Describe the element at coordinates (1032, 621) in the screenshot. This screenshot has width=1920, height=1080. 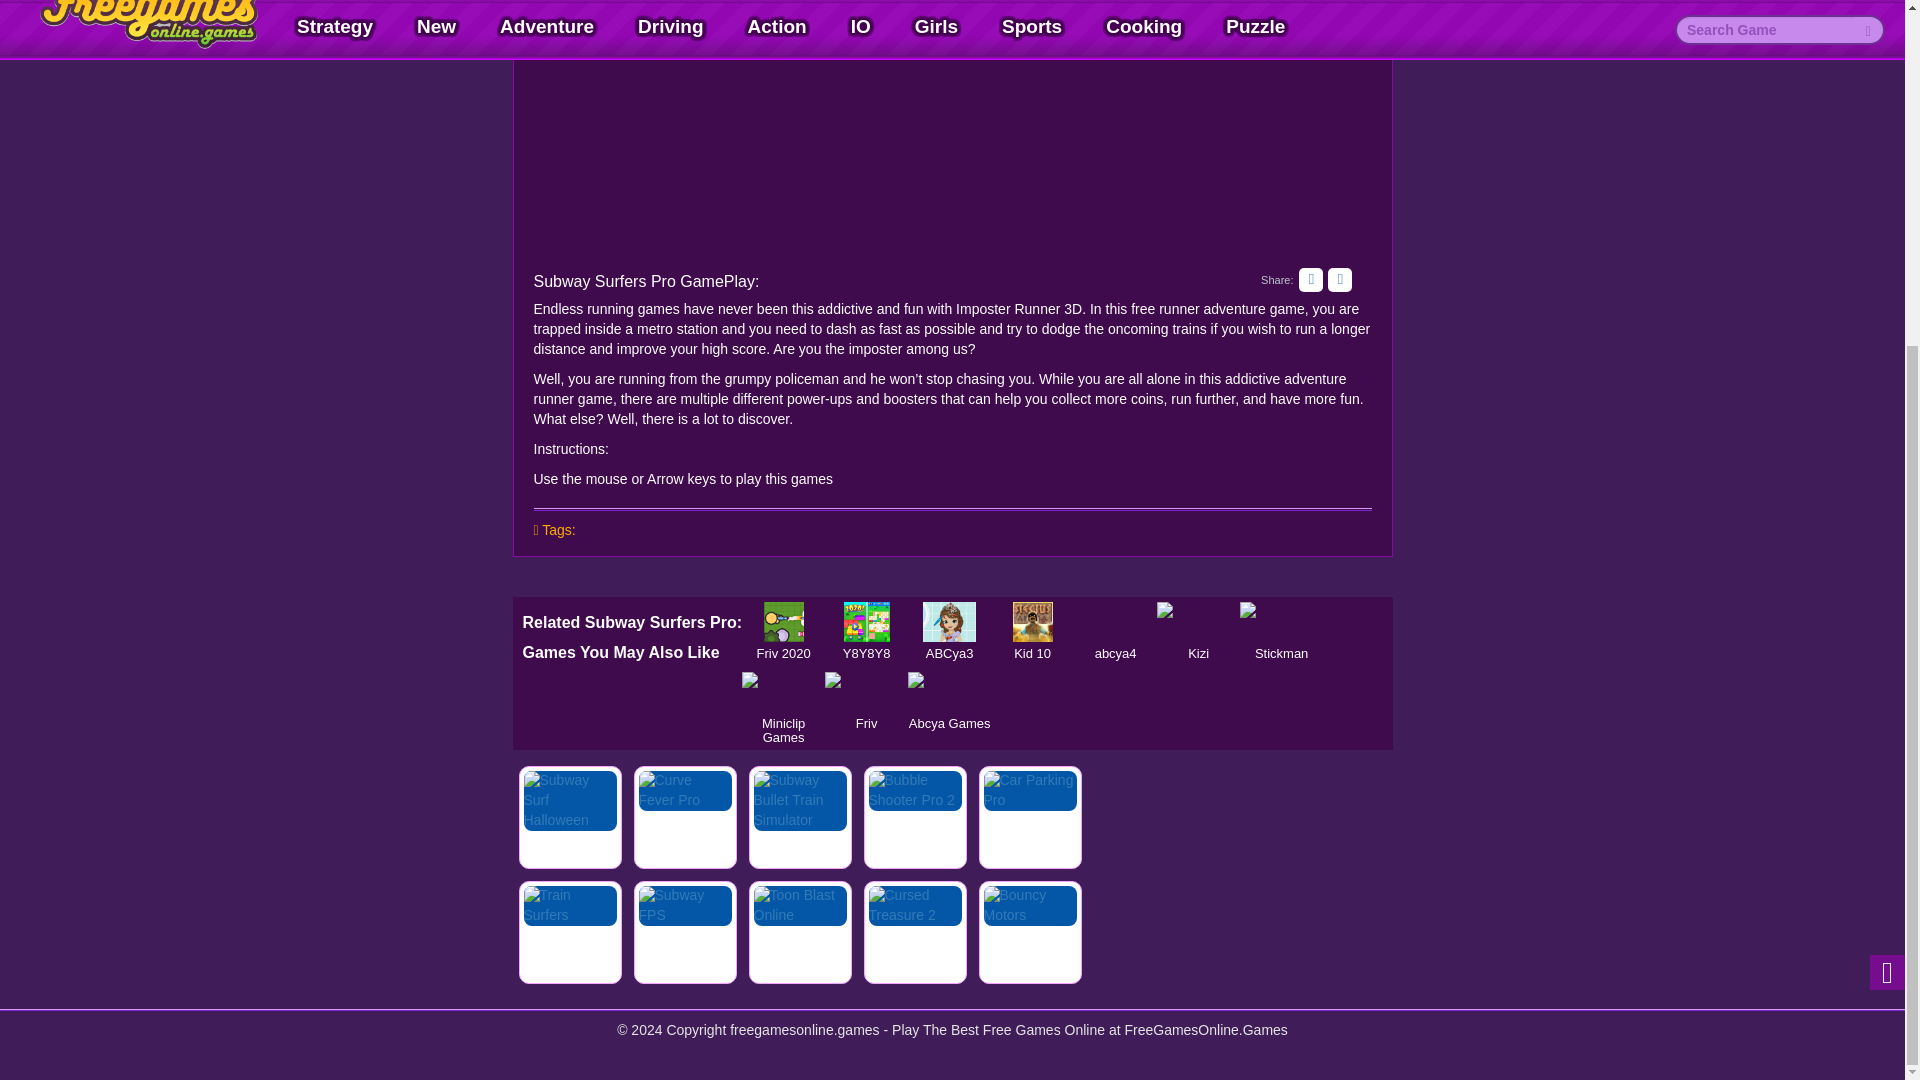
I see `Kid 10` at that location.